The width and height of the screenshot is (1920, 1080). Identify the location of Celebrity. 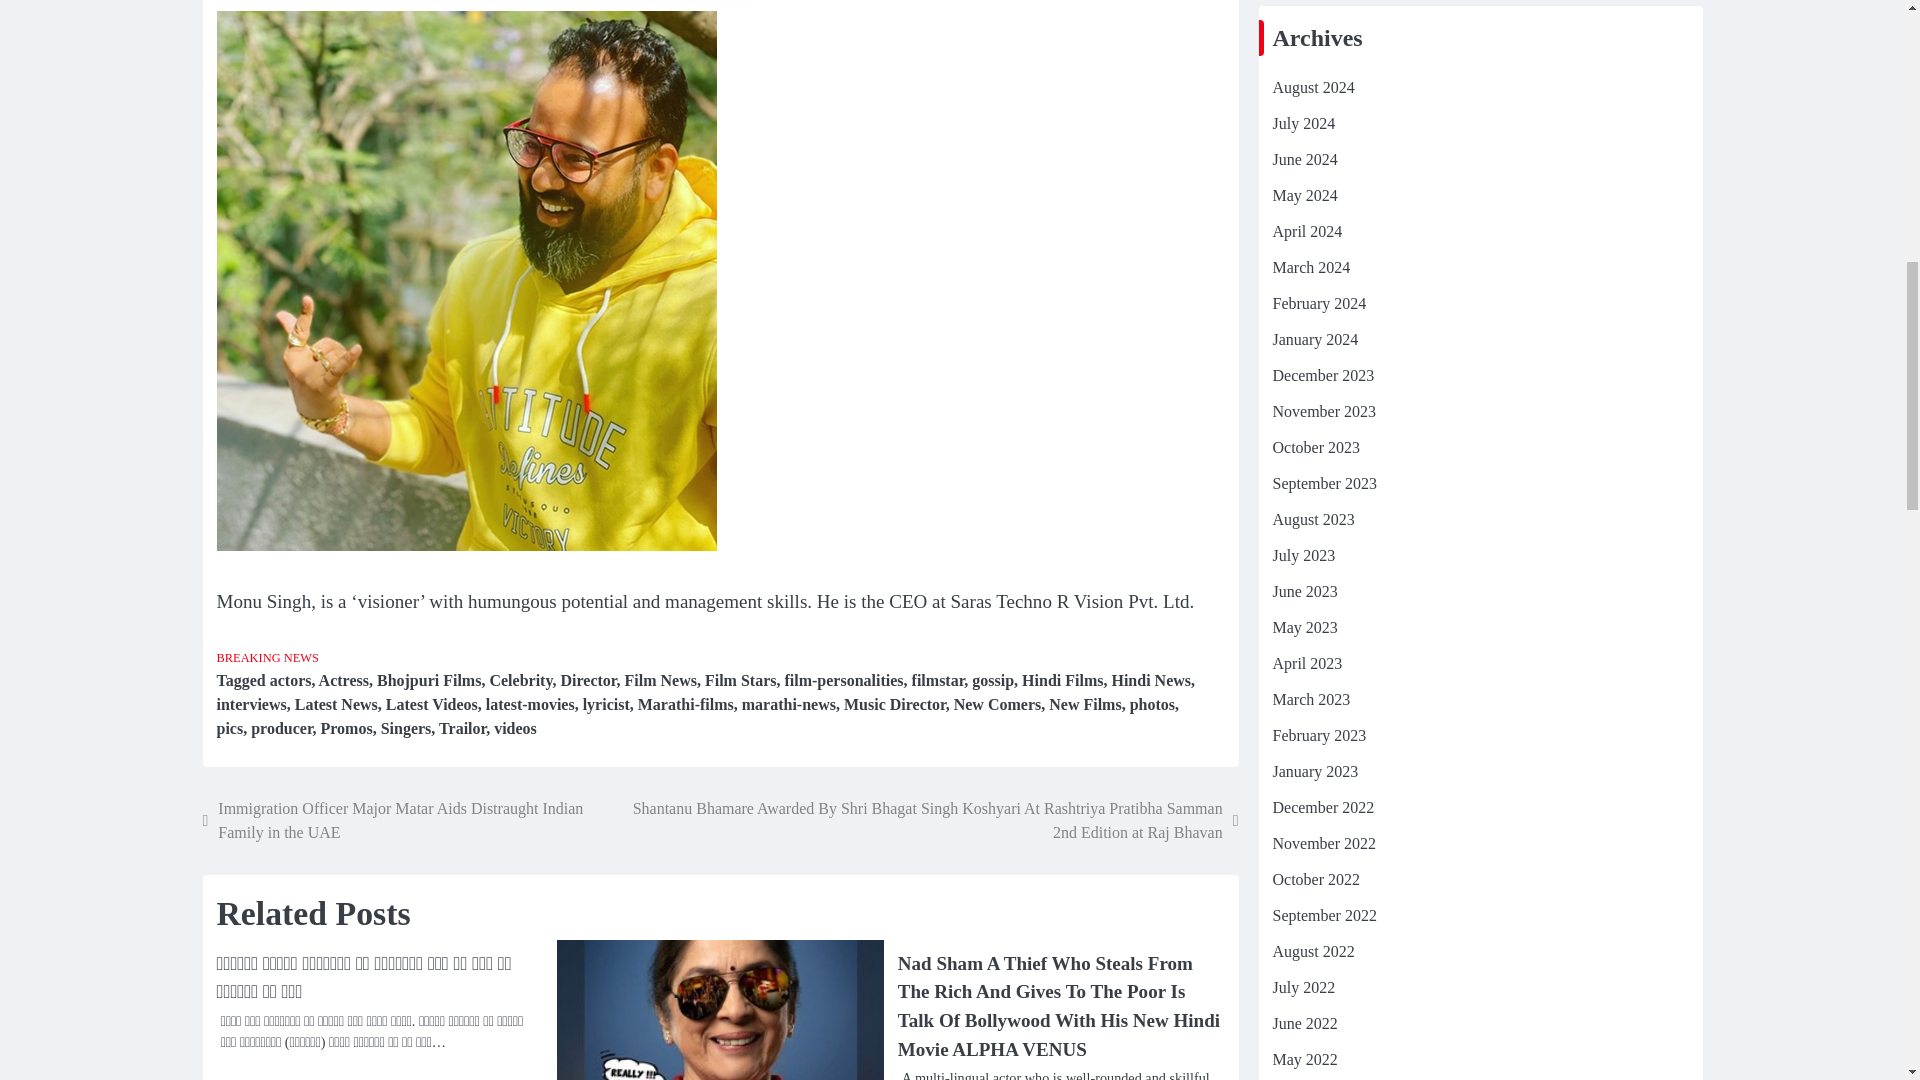
(520, 680).